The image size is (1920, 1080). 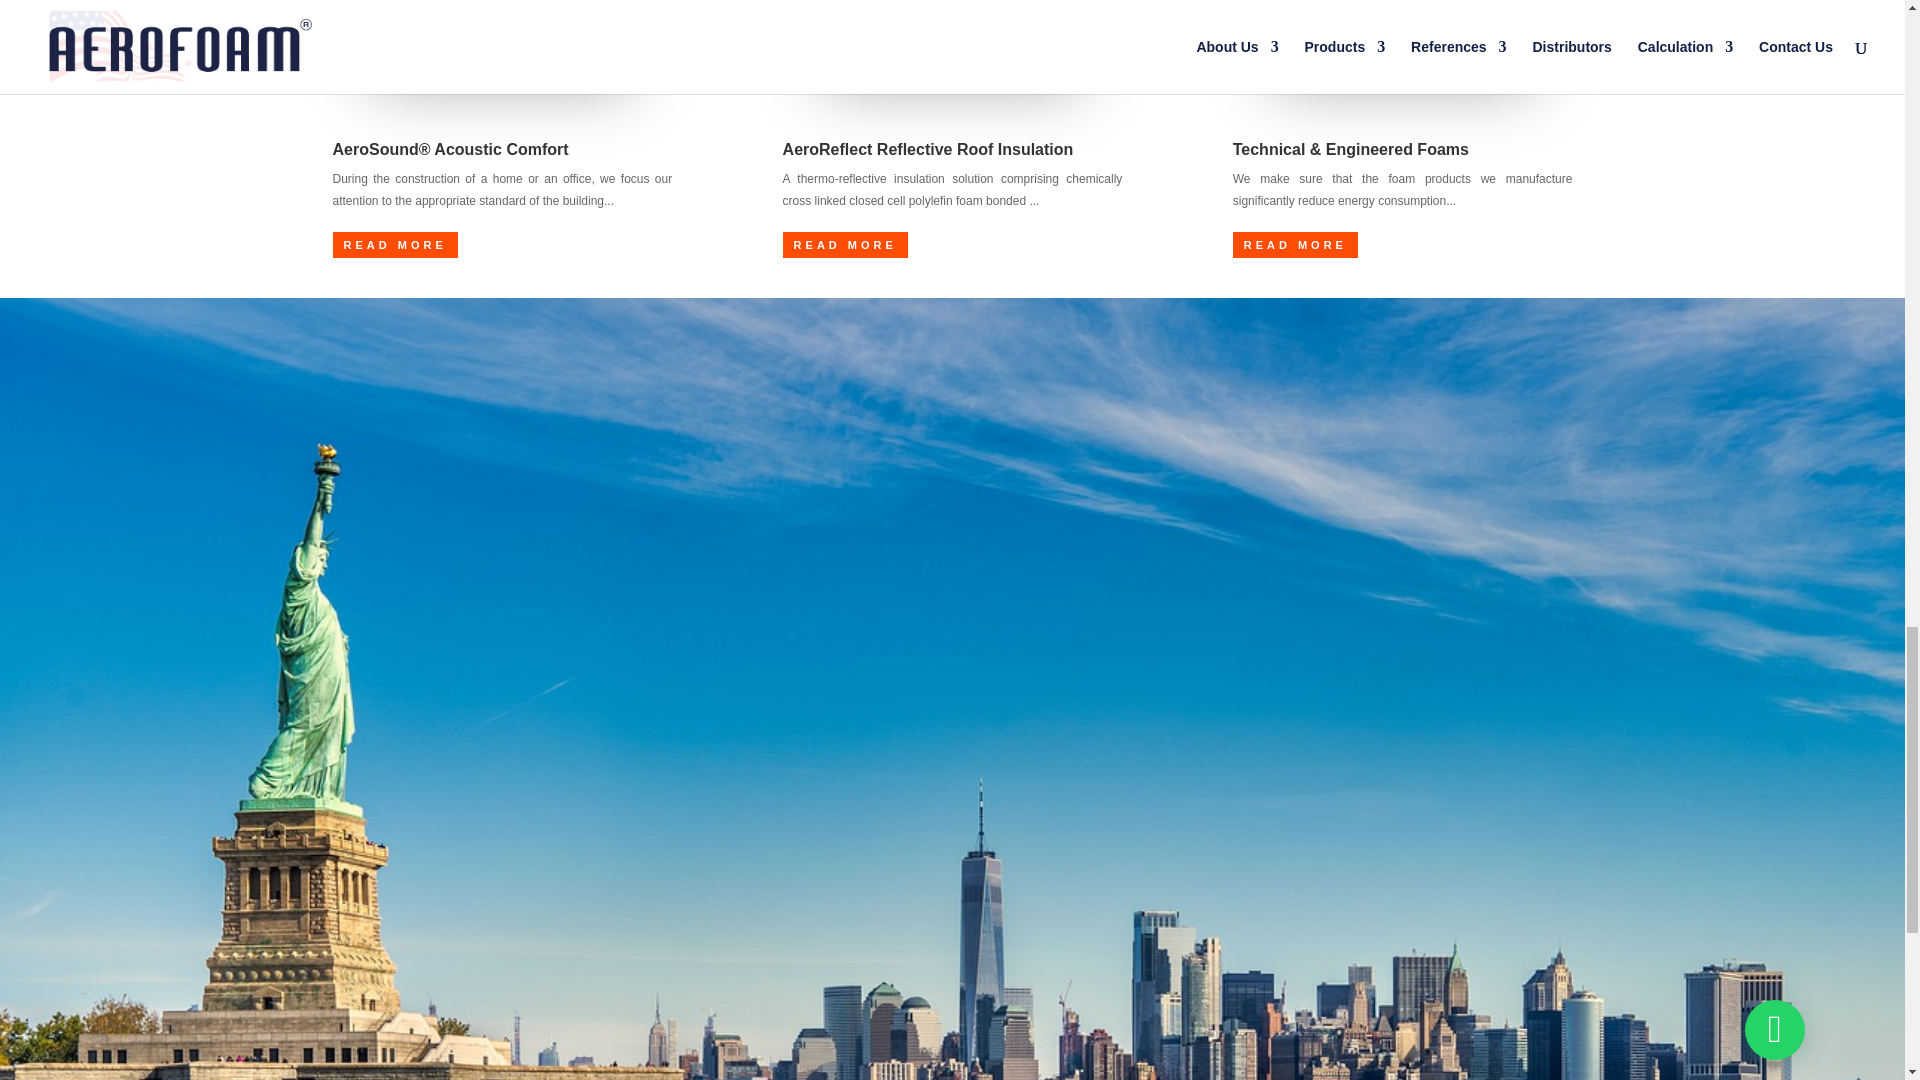 What do you see at coordinates (951, 42) in the screenshot?
I see `Aeroreflect Reflective Insulations` at bounding box center [951, 42].